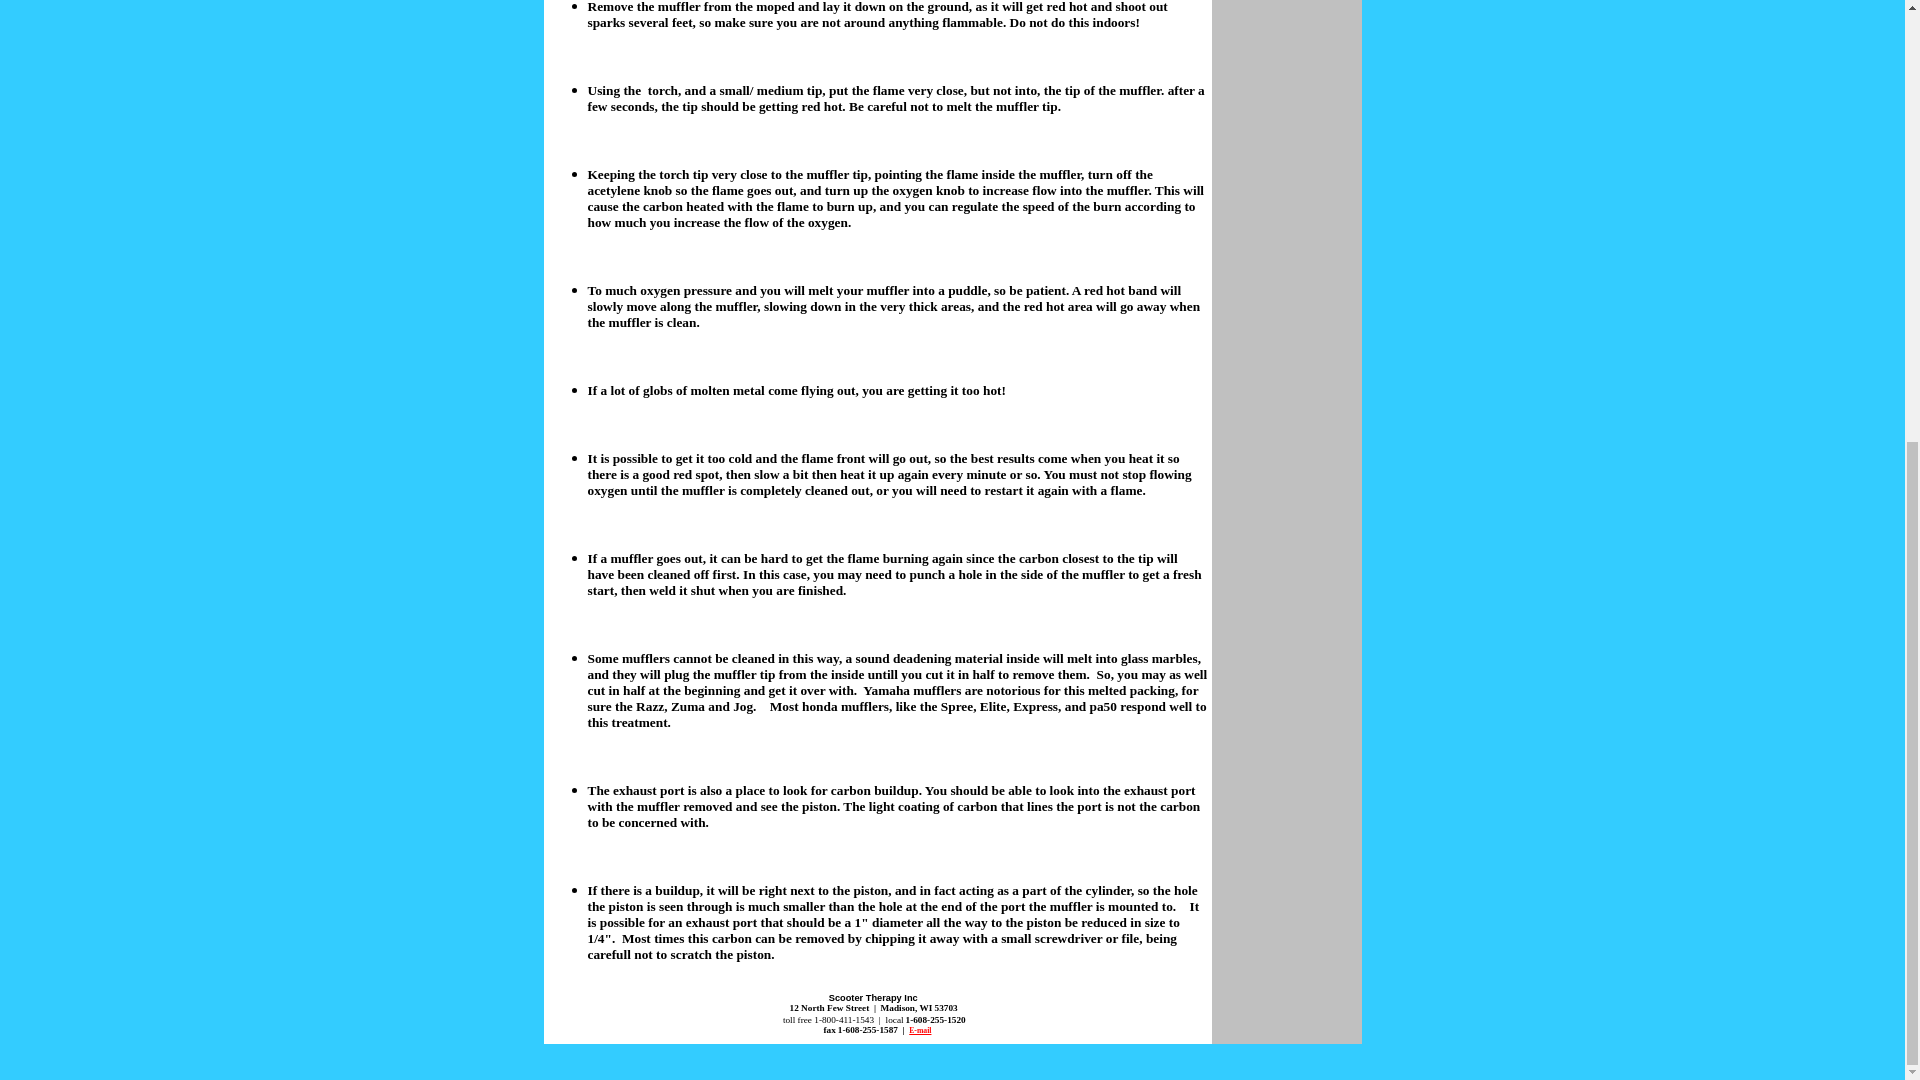  What do you see at coordinates (626, 1070) in the screenshot?
I see `Replica Cartier` at bounding box center [626, 1070].